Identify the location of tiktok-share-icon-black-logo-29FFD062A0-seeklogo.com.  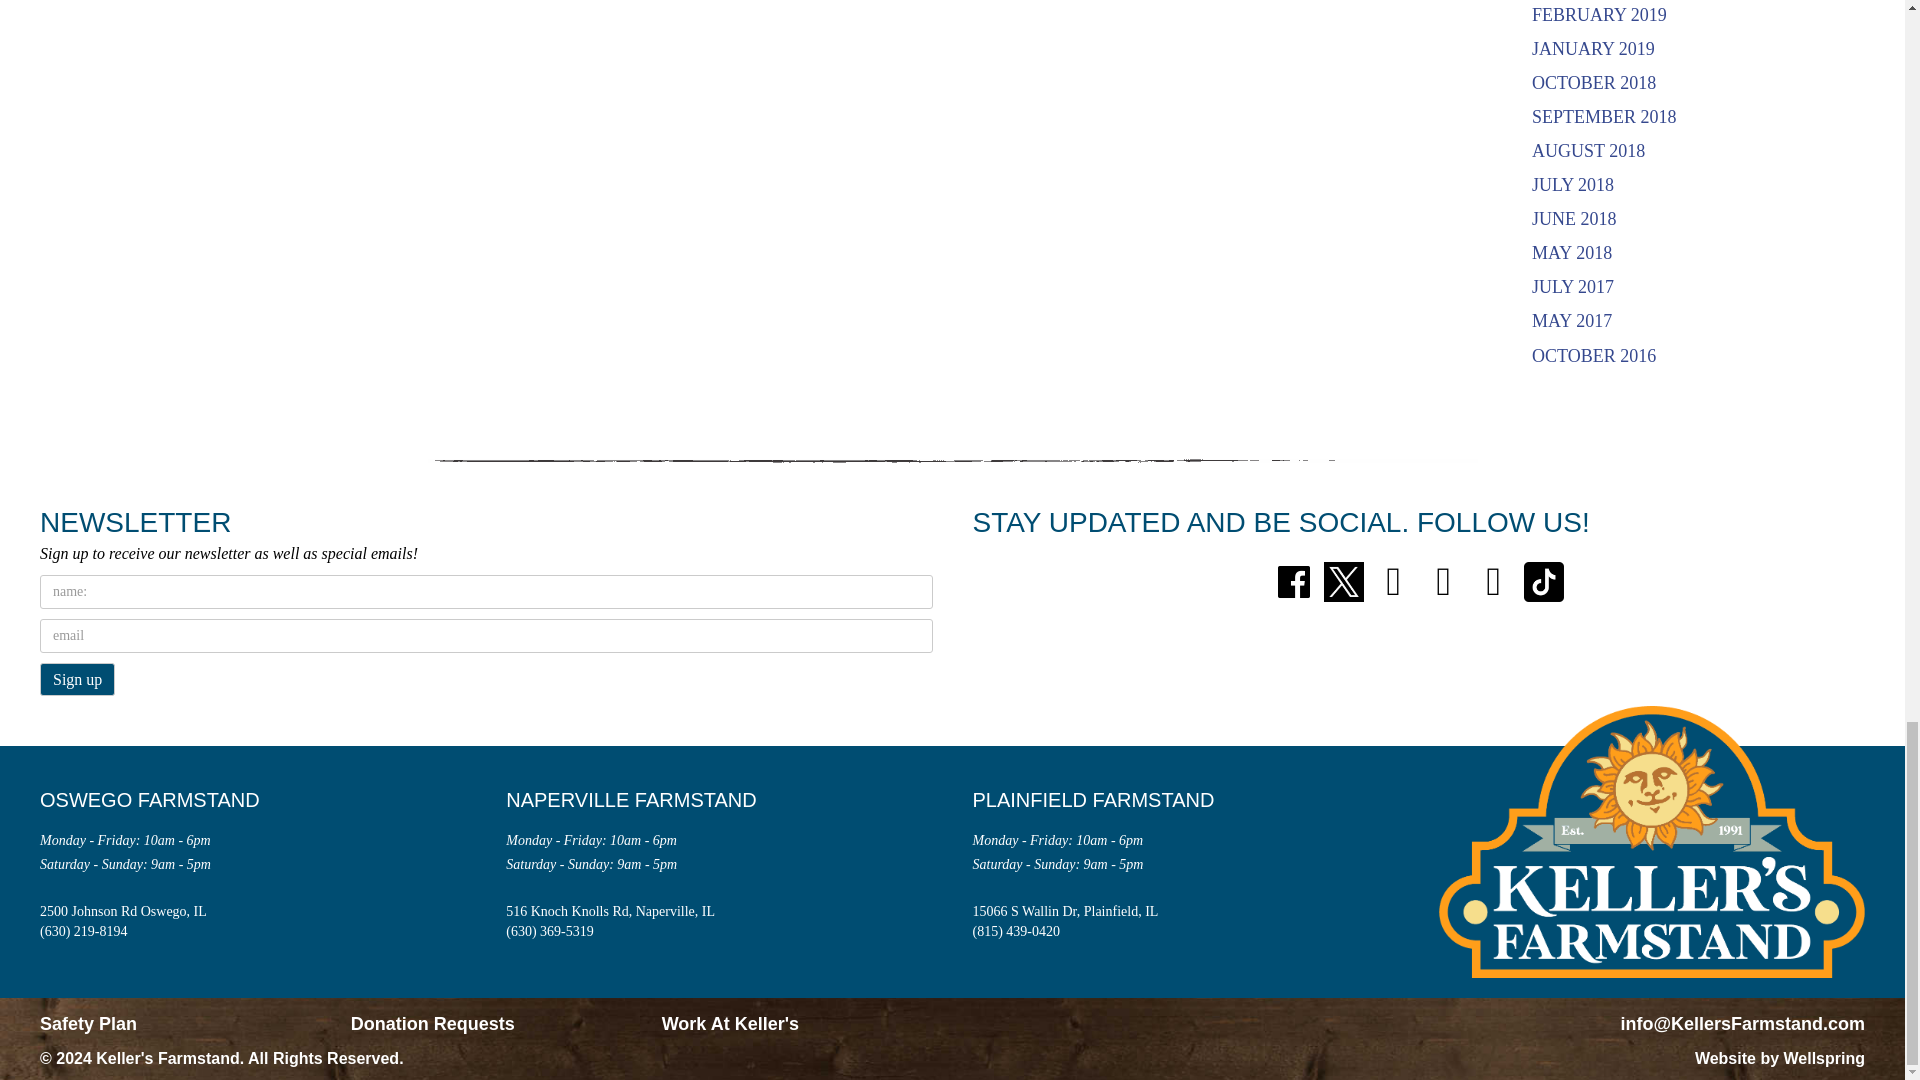
(1544, 581).